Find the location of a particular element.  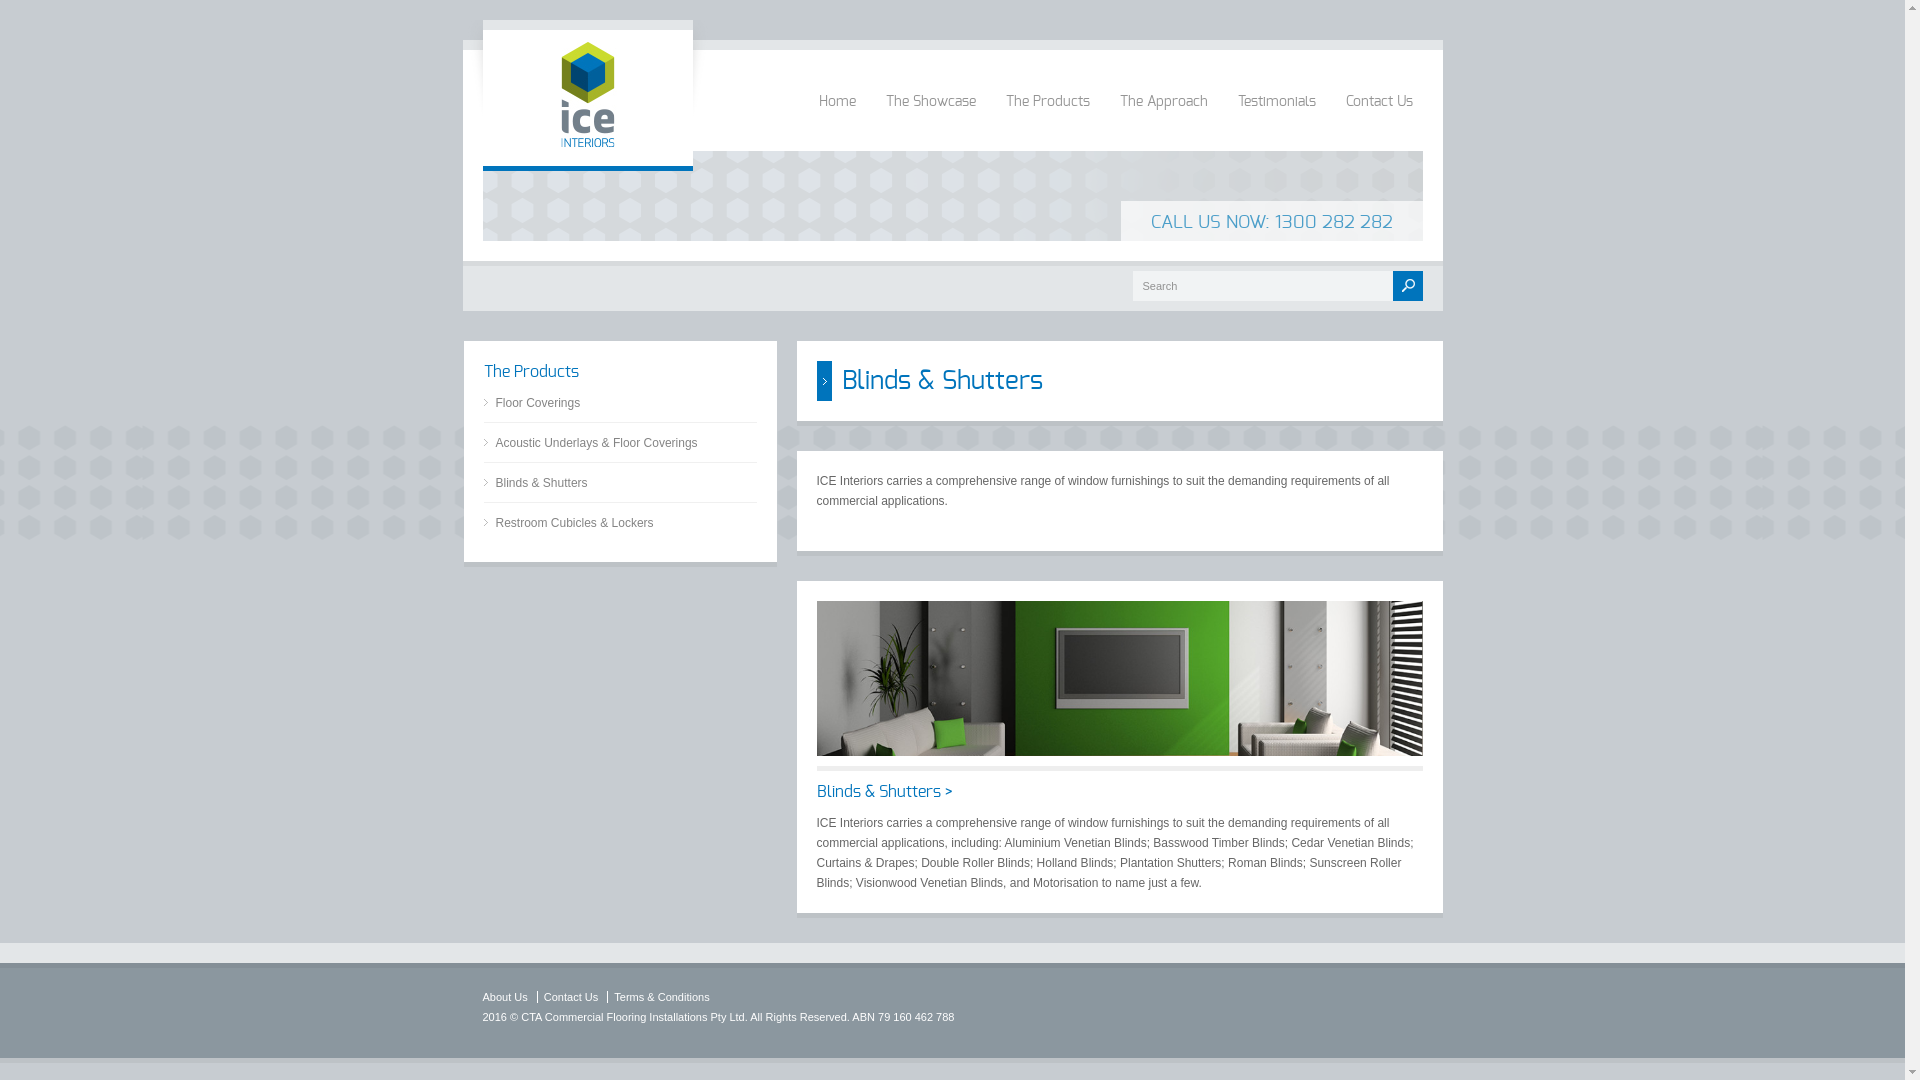

Testimonials is located at coordinates (1277, 80).